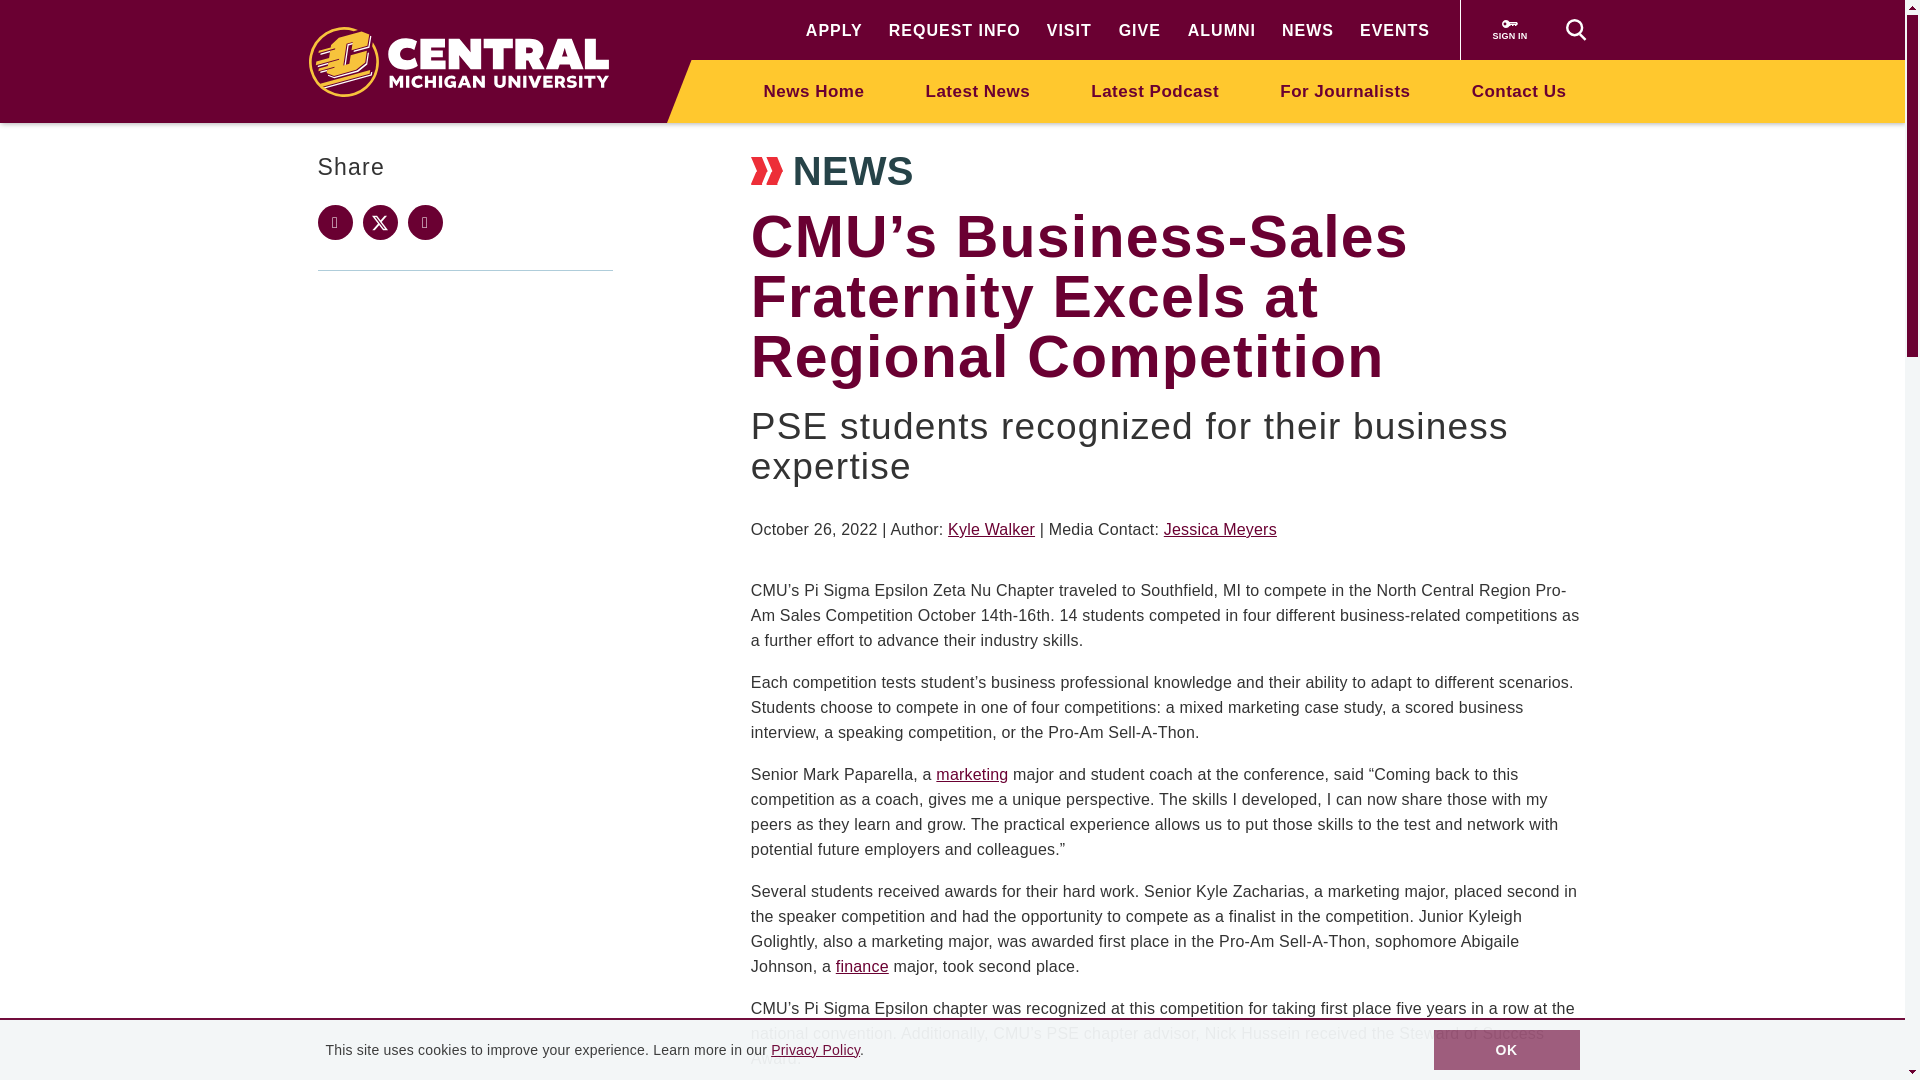  Describe the element at coordinates (336, 222) in the screenshot. I see `Share this page on Facebook` at that location.